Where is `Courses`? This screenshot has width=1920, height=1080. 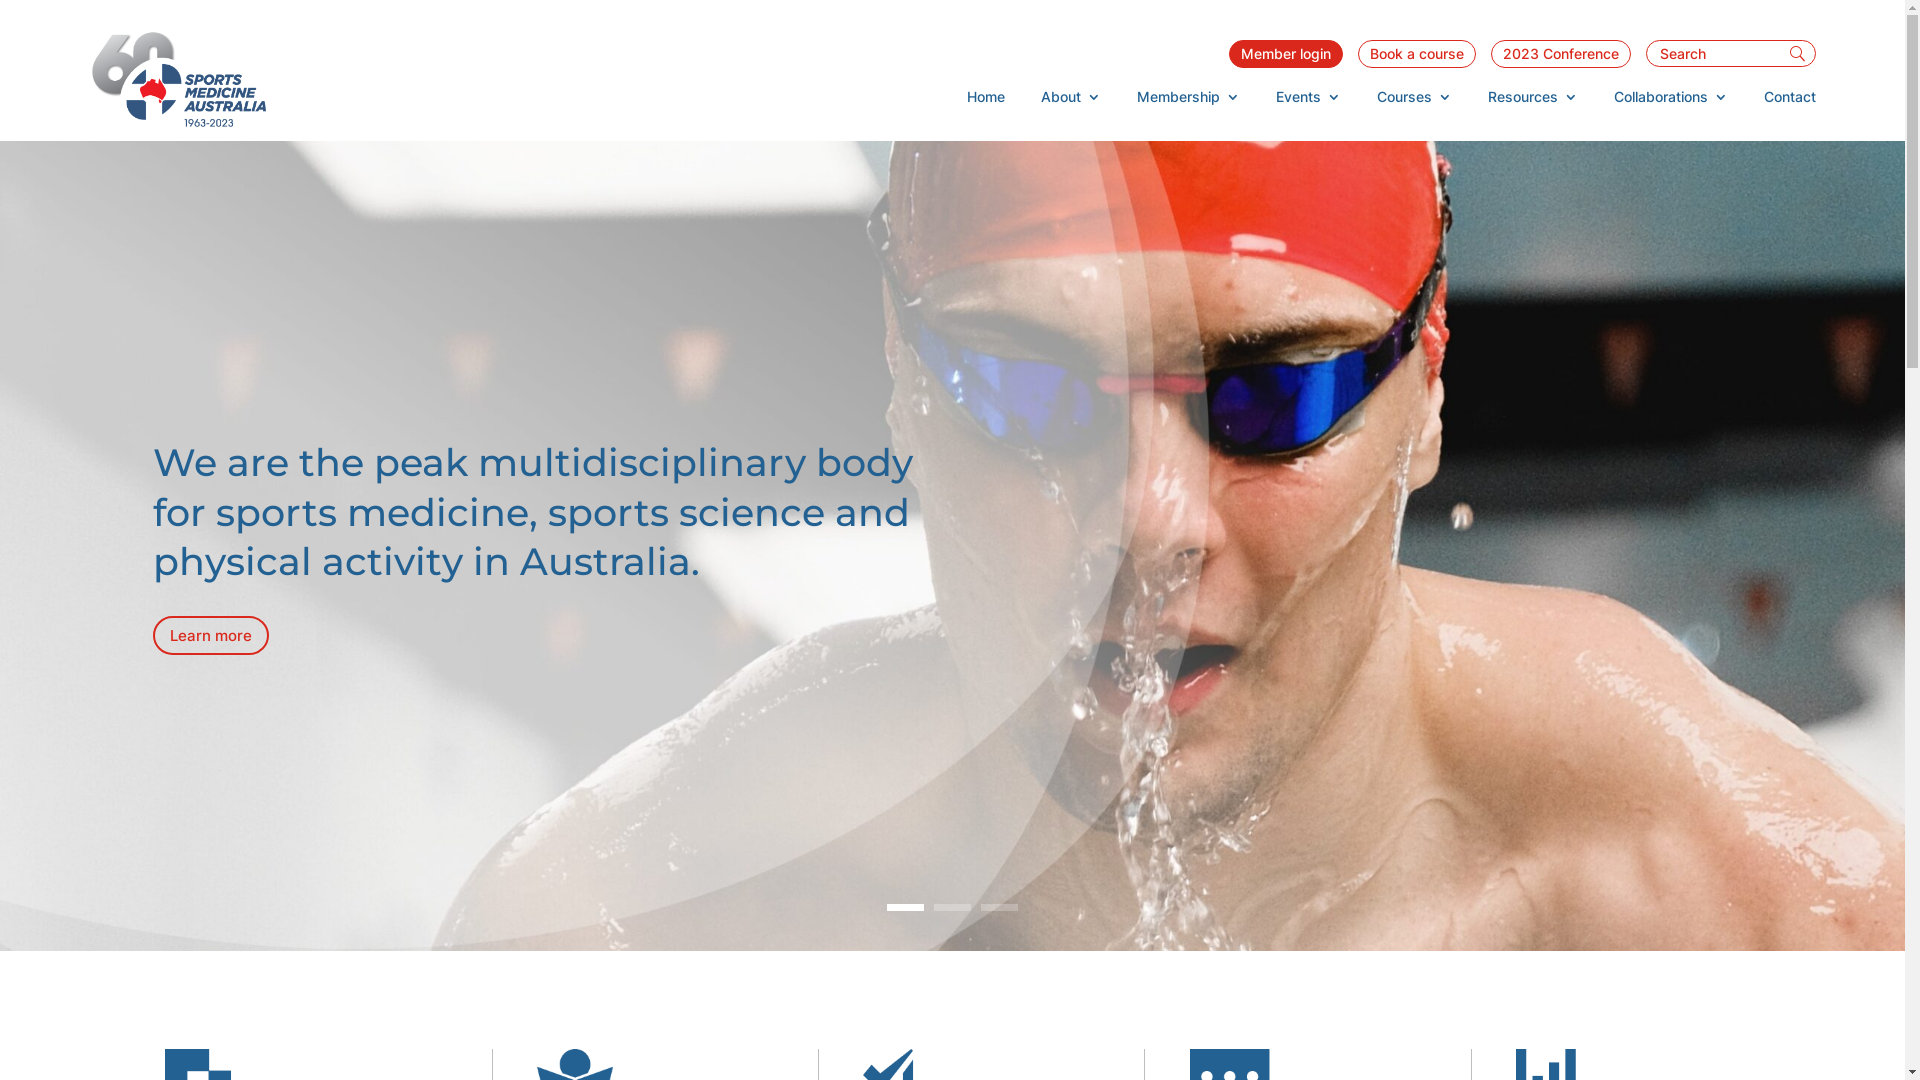 Courses is located at coordinates (1414, 101).